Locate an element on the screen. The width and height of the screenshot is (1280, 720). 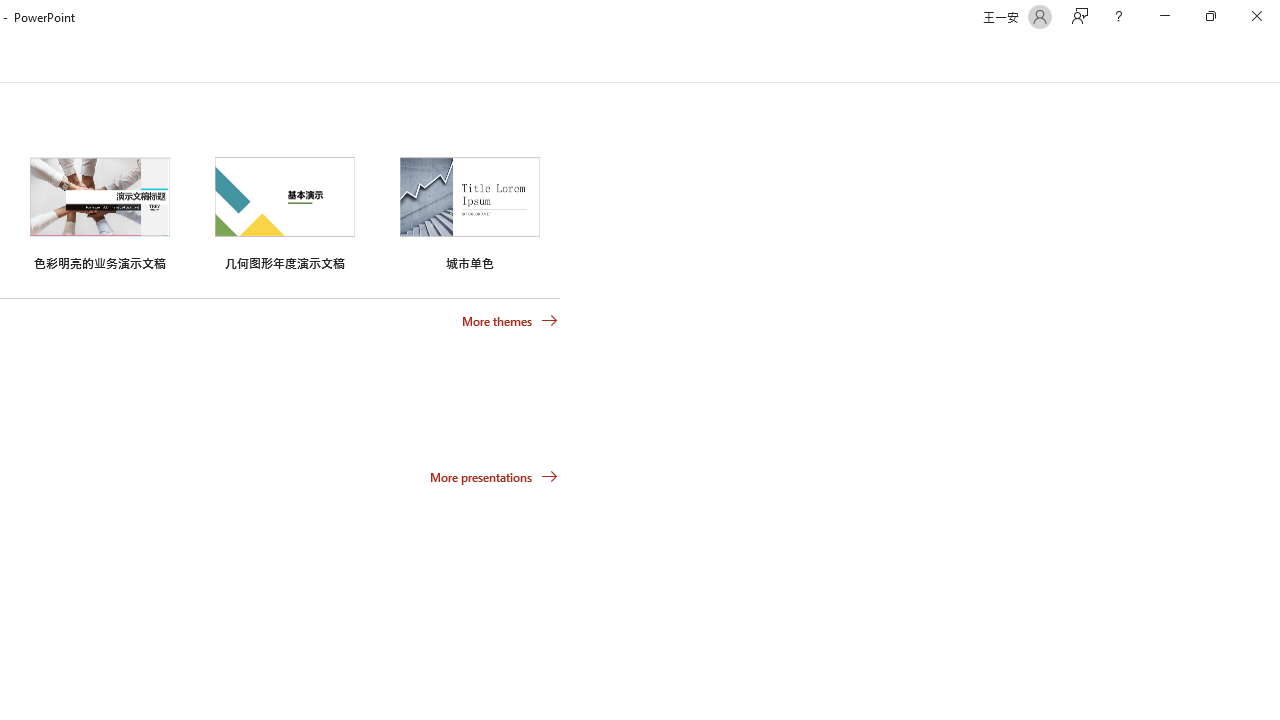
More presentations is located at coordinates (494, 476).